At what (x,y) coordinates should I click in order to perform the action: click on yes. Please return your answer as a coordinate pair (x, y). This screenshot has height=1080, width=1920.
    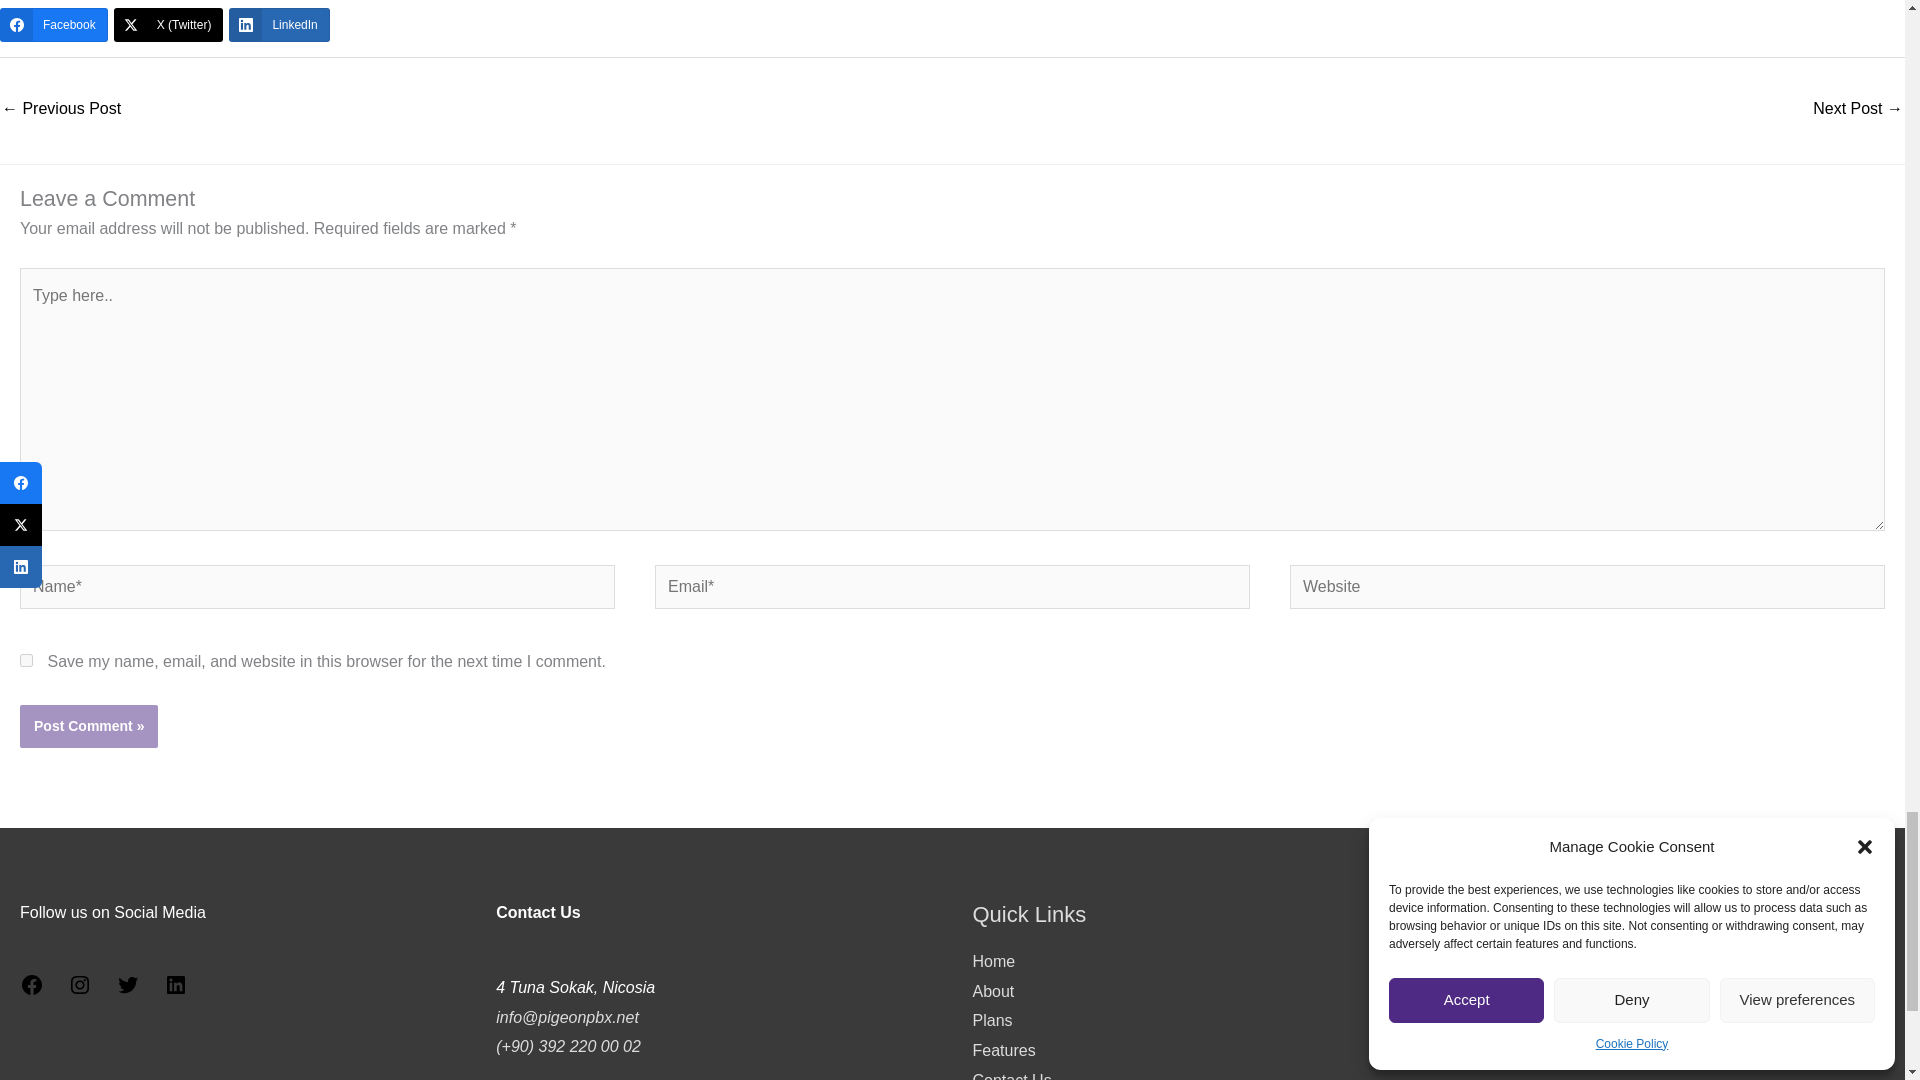
    Looking at the image, I should click on (26, 660).